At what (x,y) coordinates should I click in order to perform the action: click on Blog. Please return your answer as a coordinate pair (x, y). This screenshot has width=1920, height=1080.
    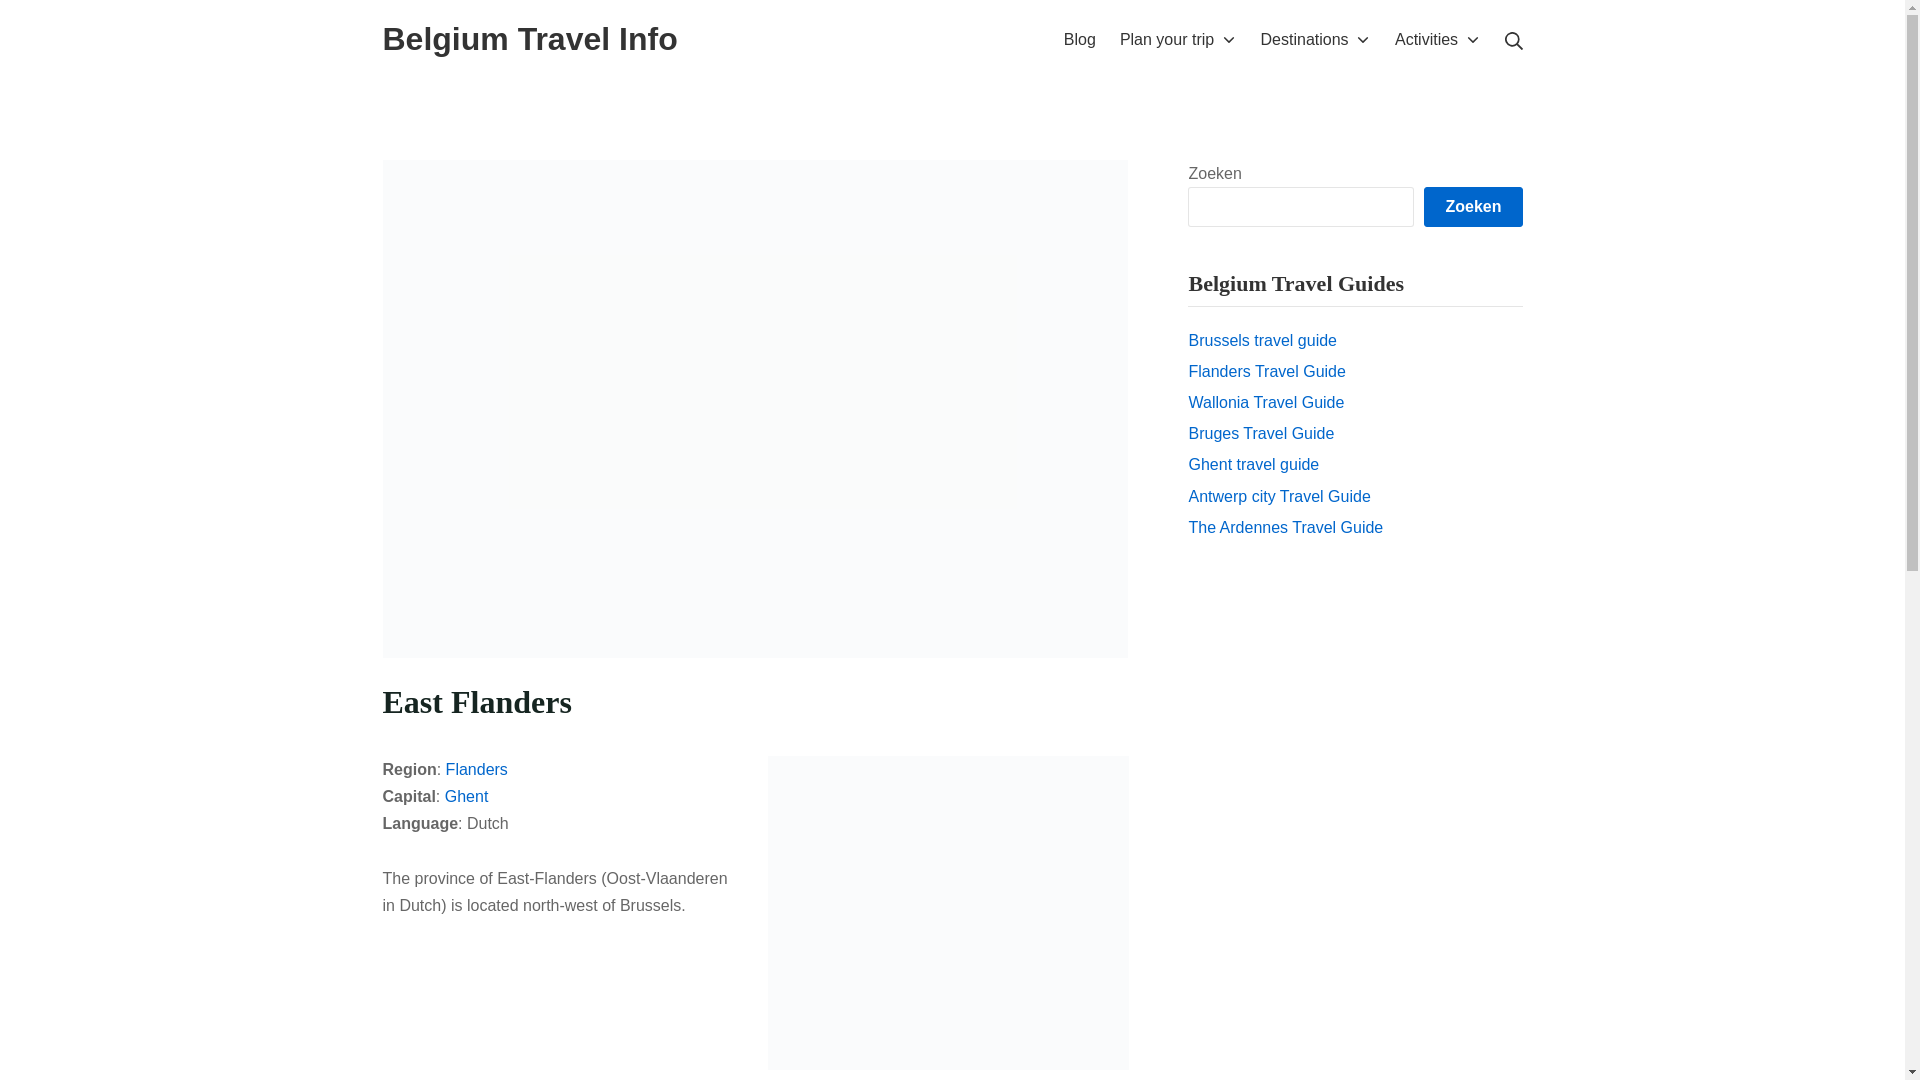
    Looking at the image, I should click on (1080, 38).